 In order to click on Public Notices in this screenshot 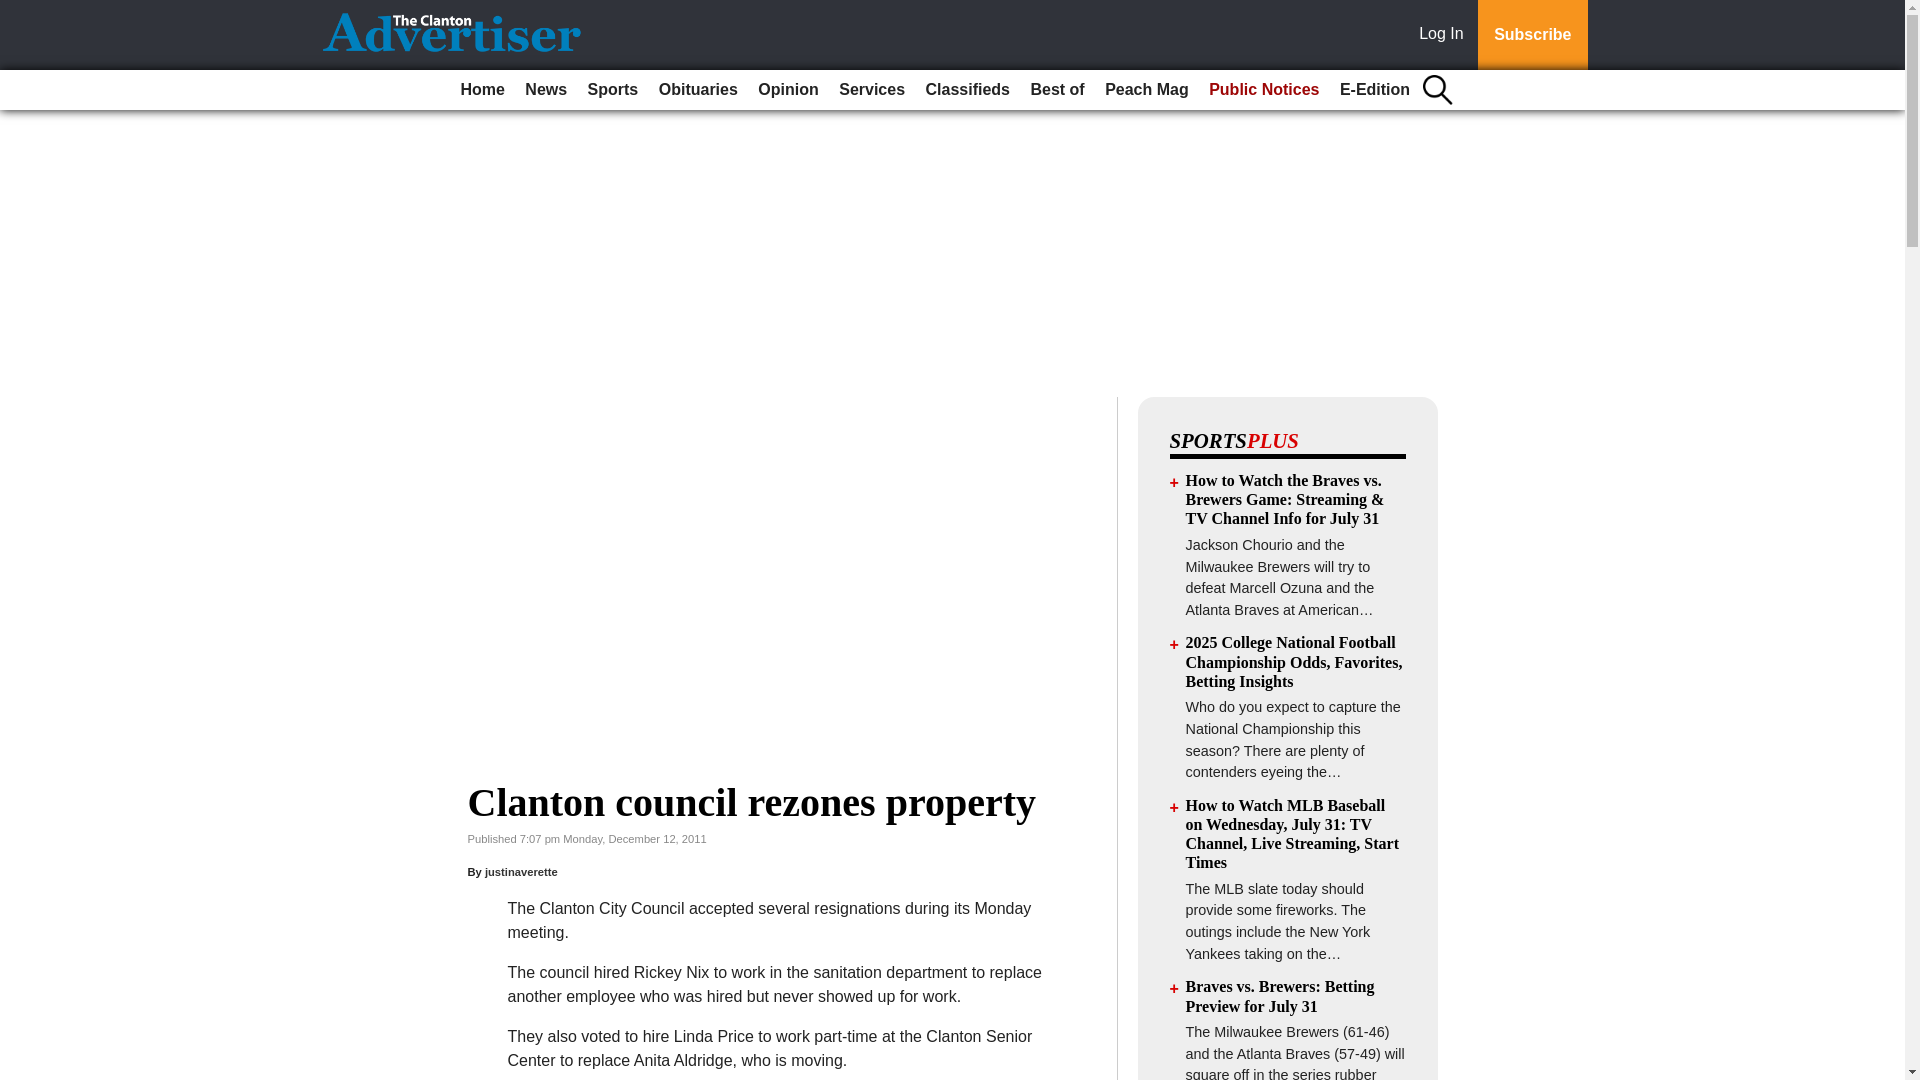, I will do `click(1264, 90)`.